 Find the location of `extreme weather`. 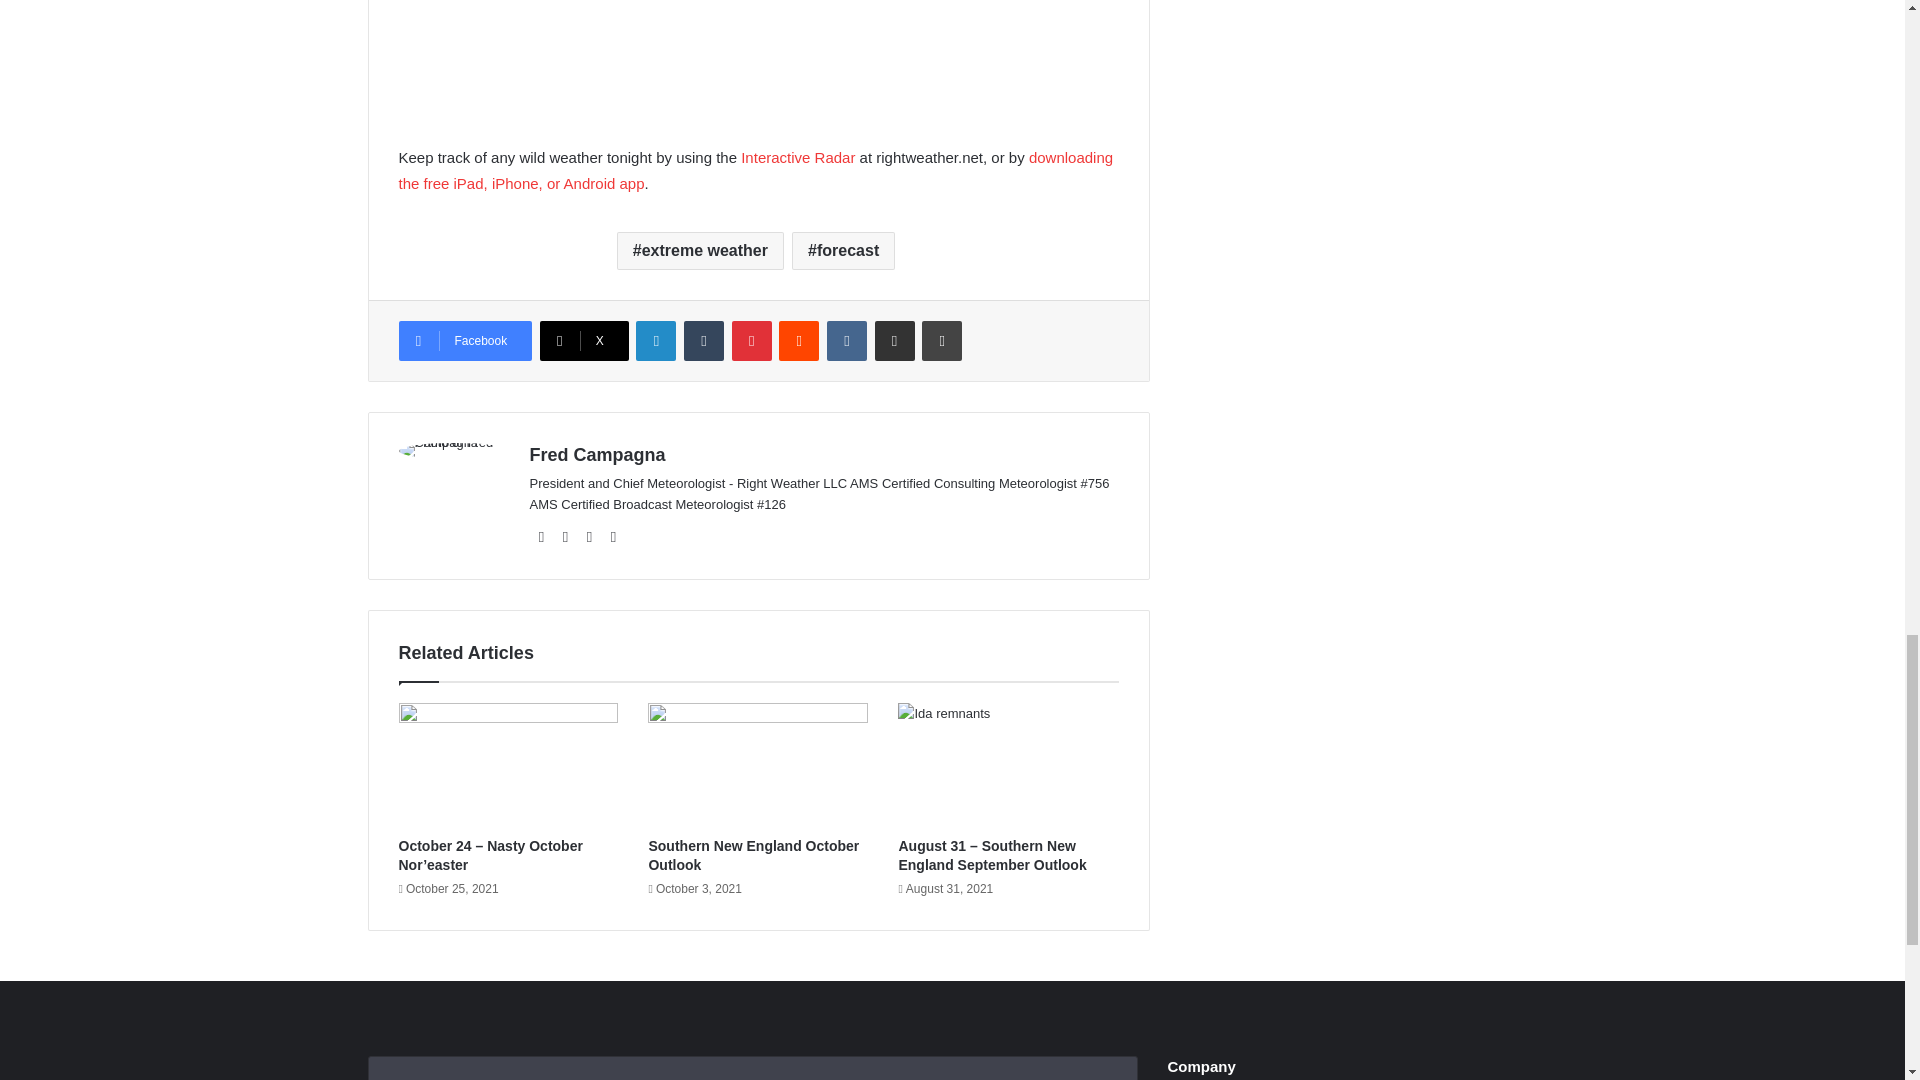

extreme weather is located at coordinates (700, 251).